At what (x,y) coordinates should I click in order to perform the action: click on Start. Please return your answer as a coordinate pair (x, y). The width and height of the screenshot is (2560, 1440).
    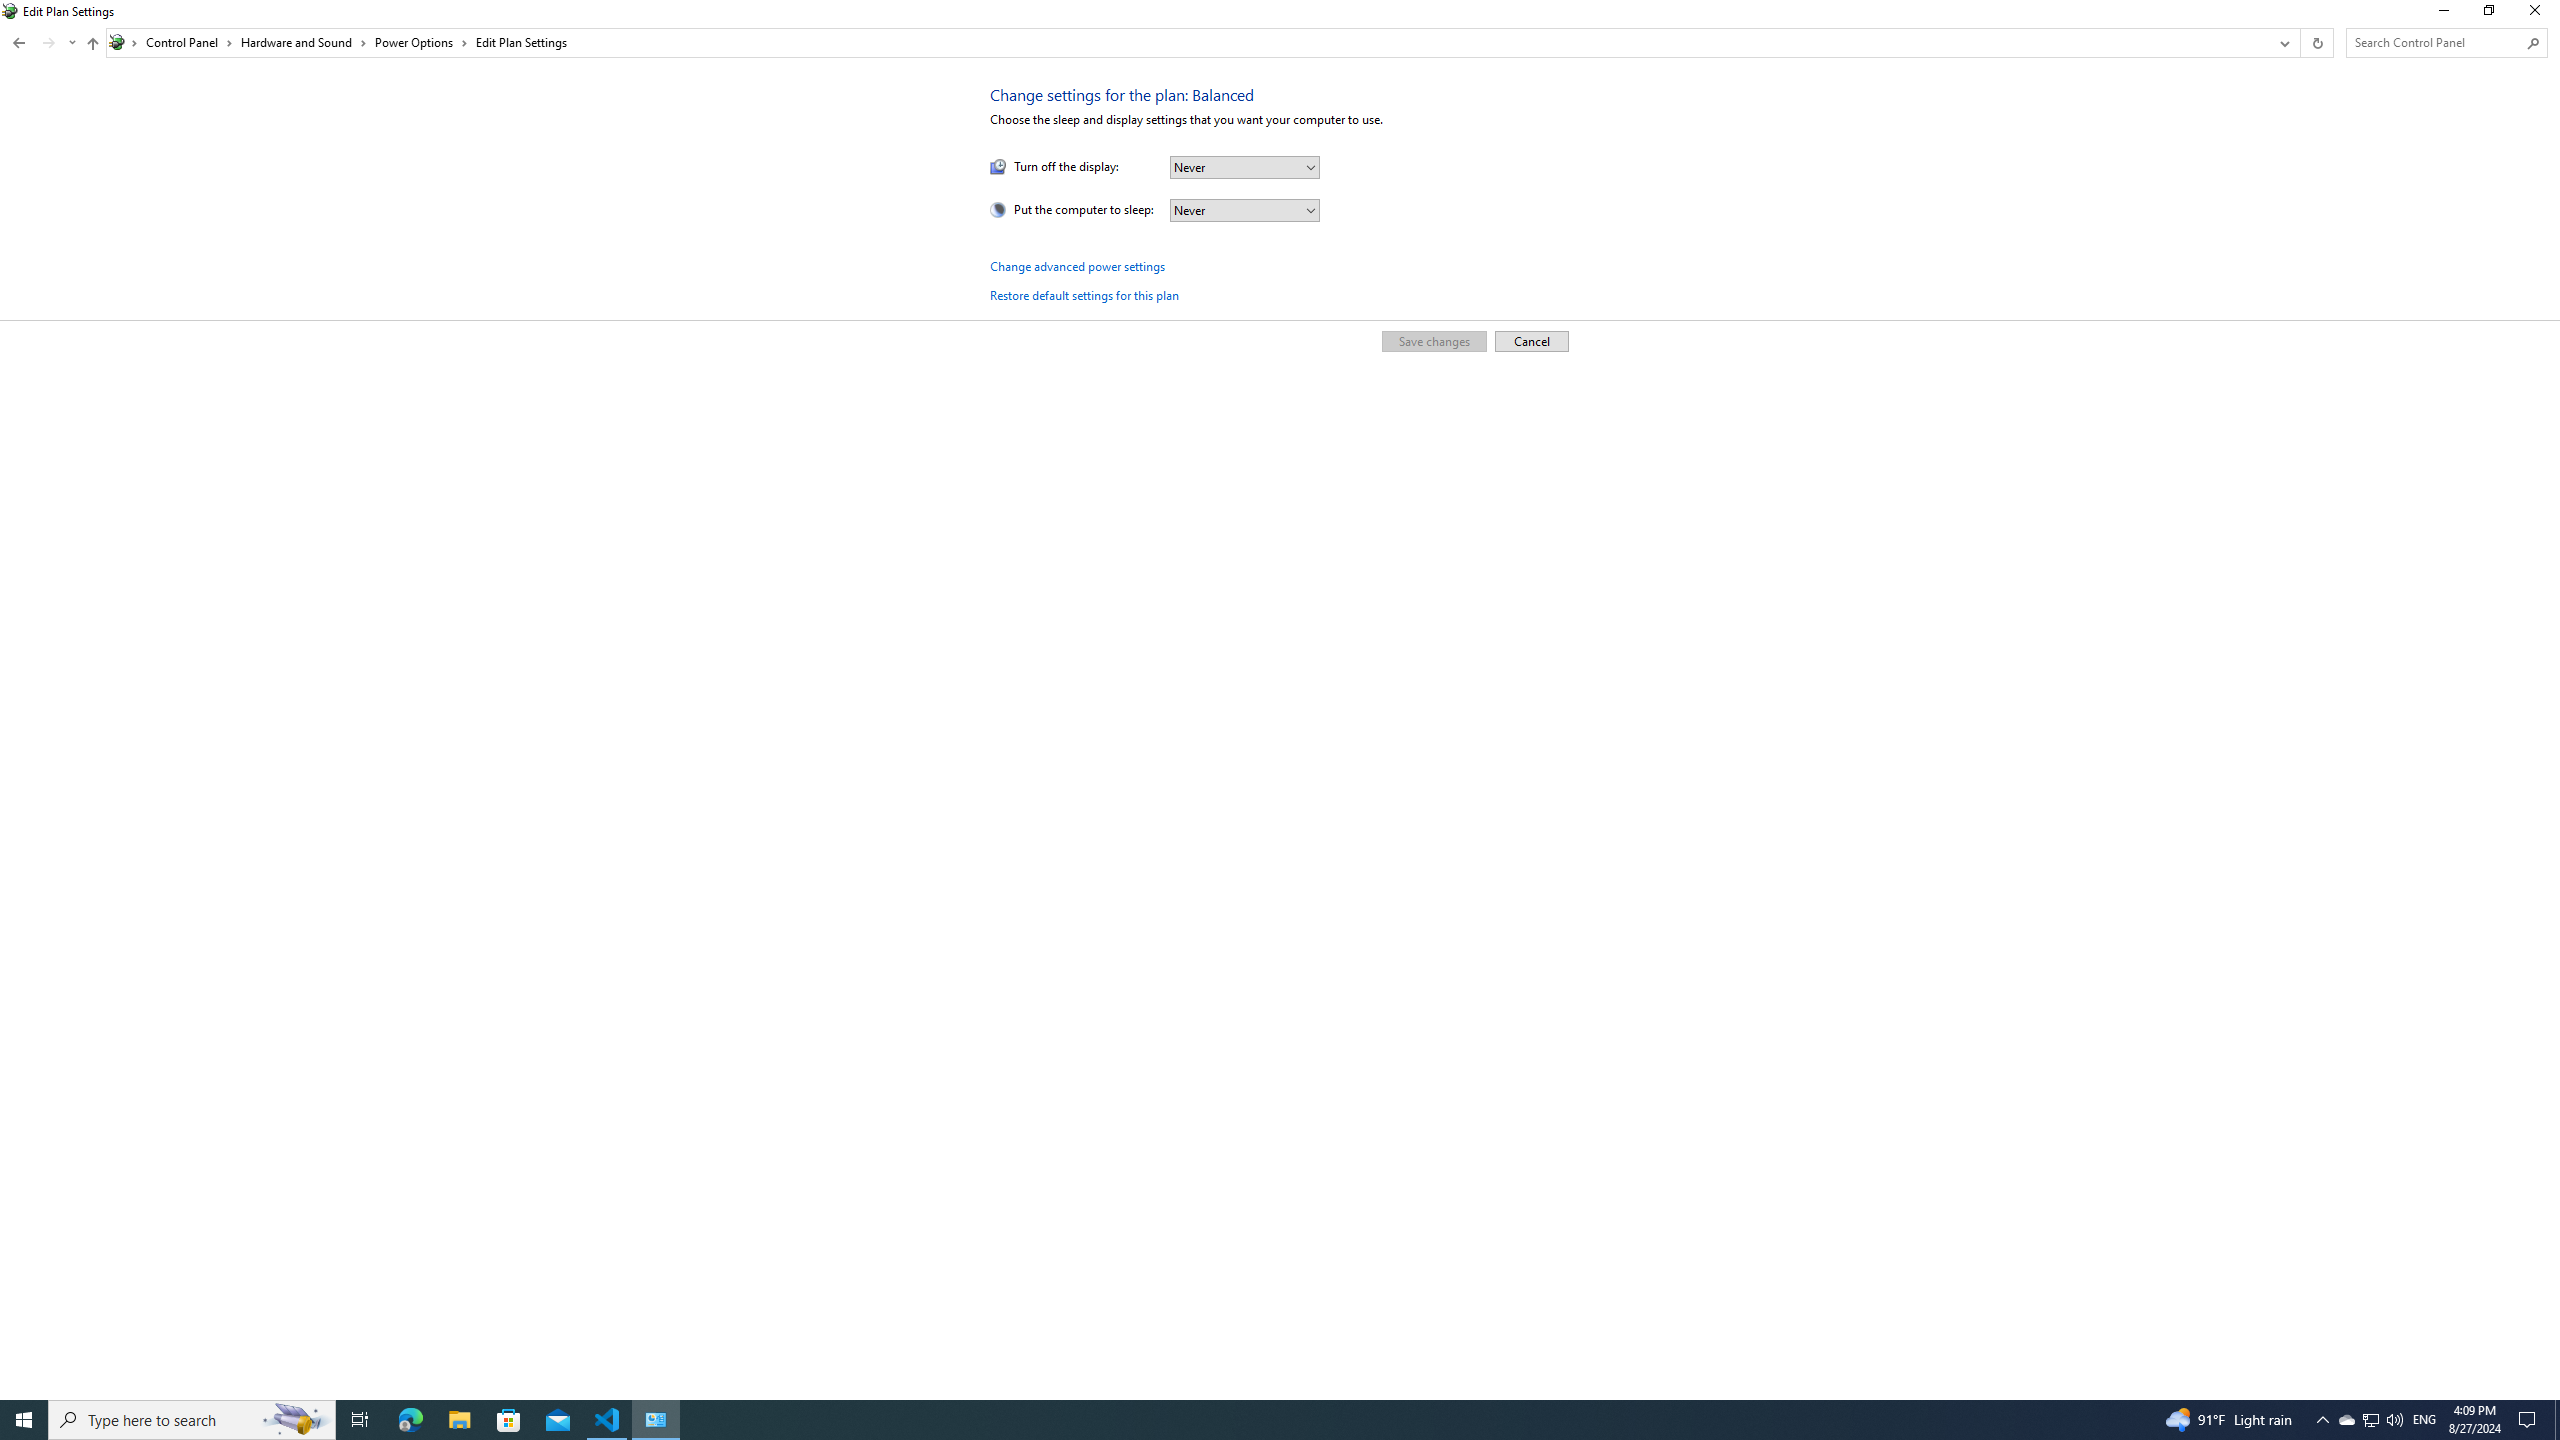
    Looking at the image, I should click on (12, 10).